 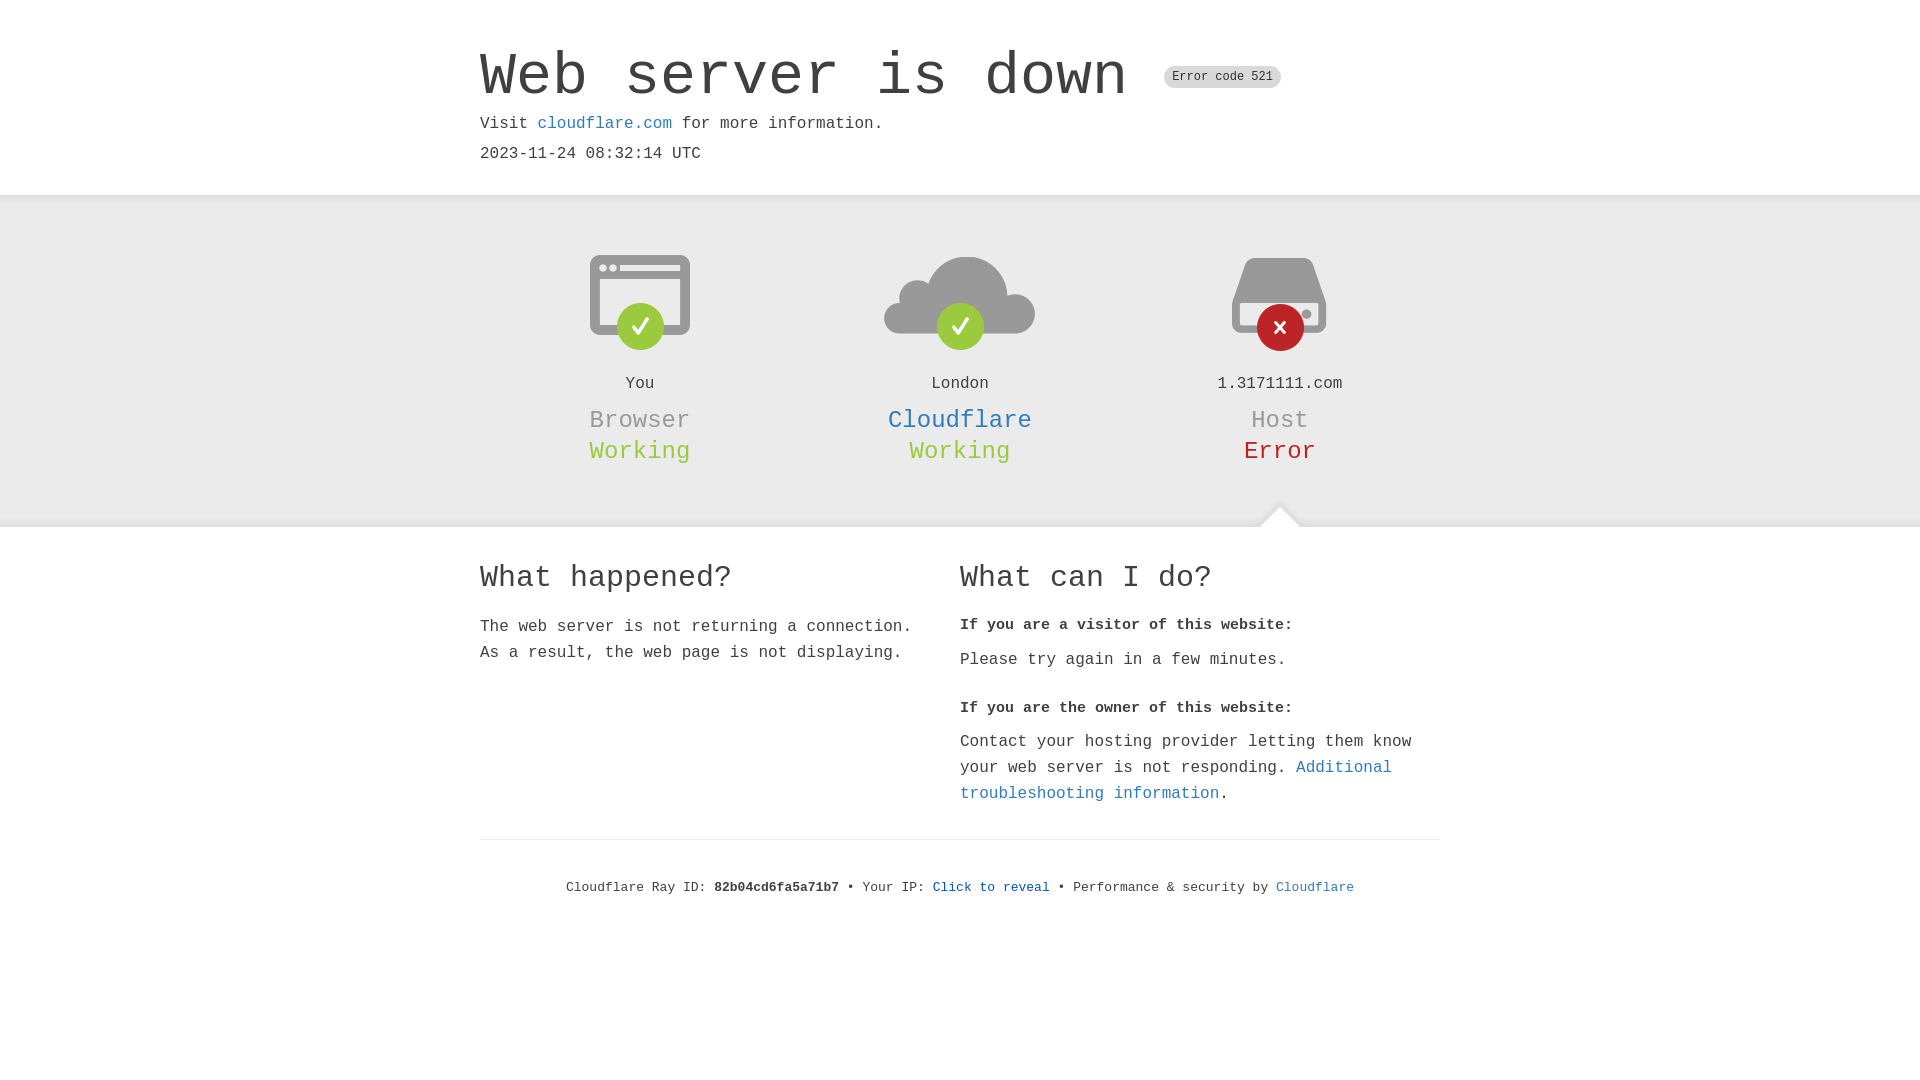 What do you see at coordinates (1176, 780) in the screenshot?
I see `Additional troubleshooting information` at bounding box center [1176, 780].